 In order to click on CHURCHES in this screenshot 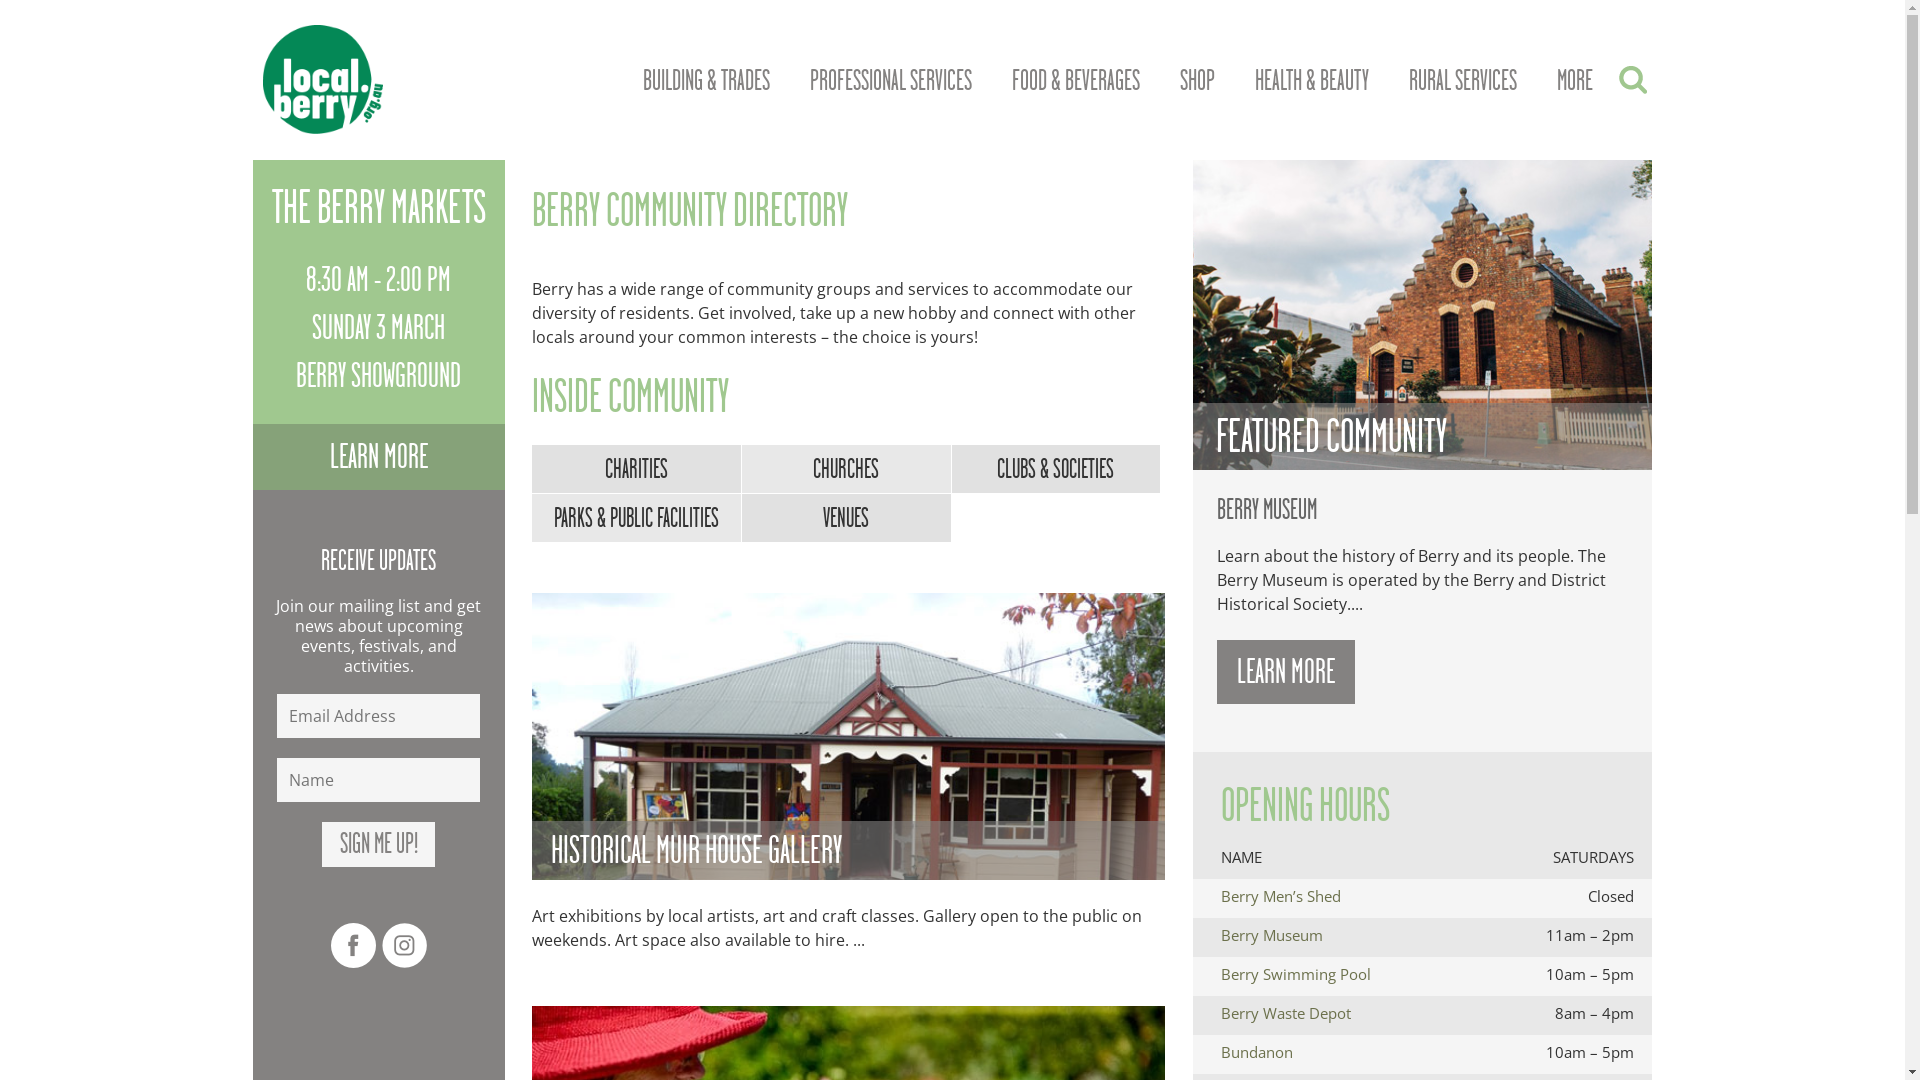, I will do `click(847, 470)`.